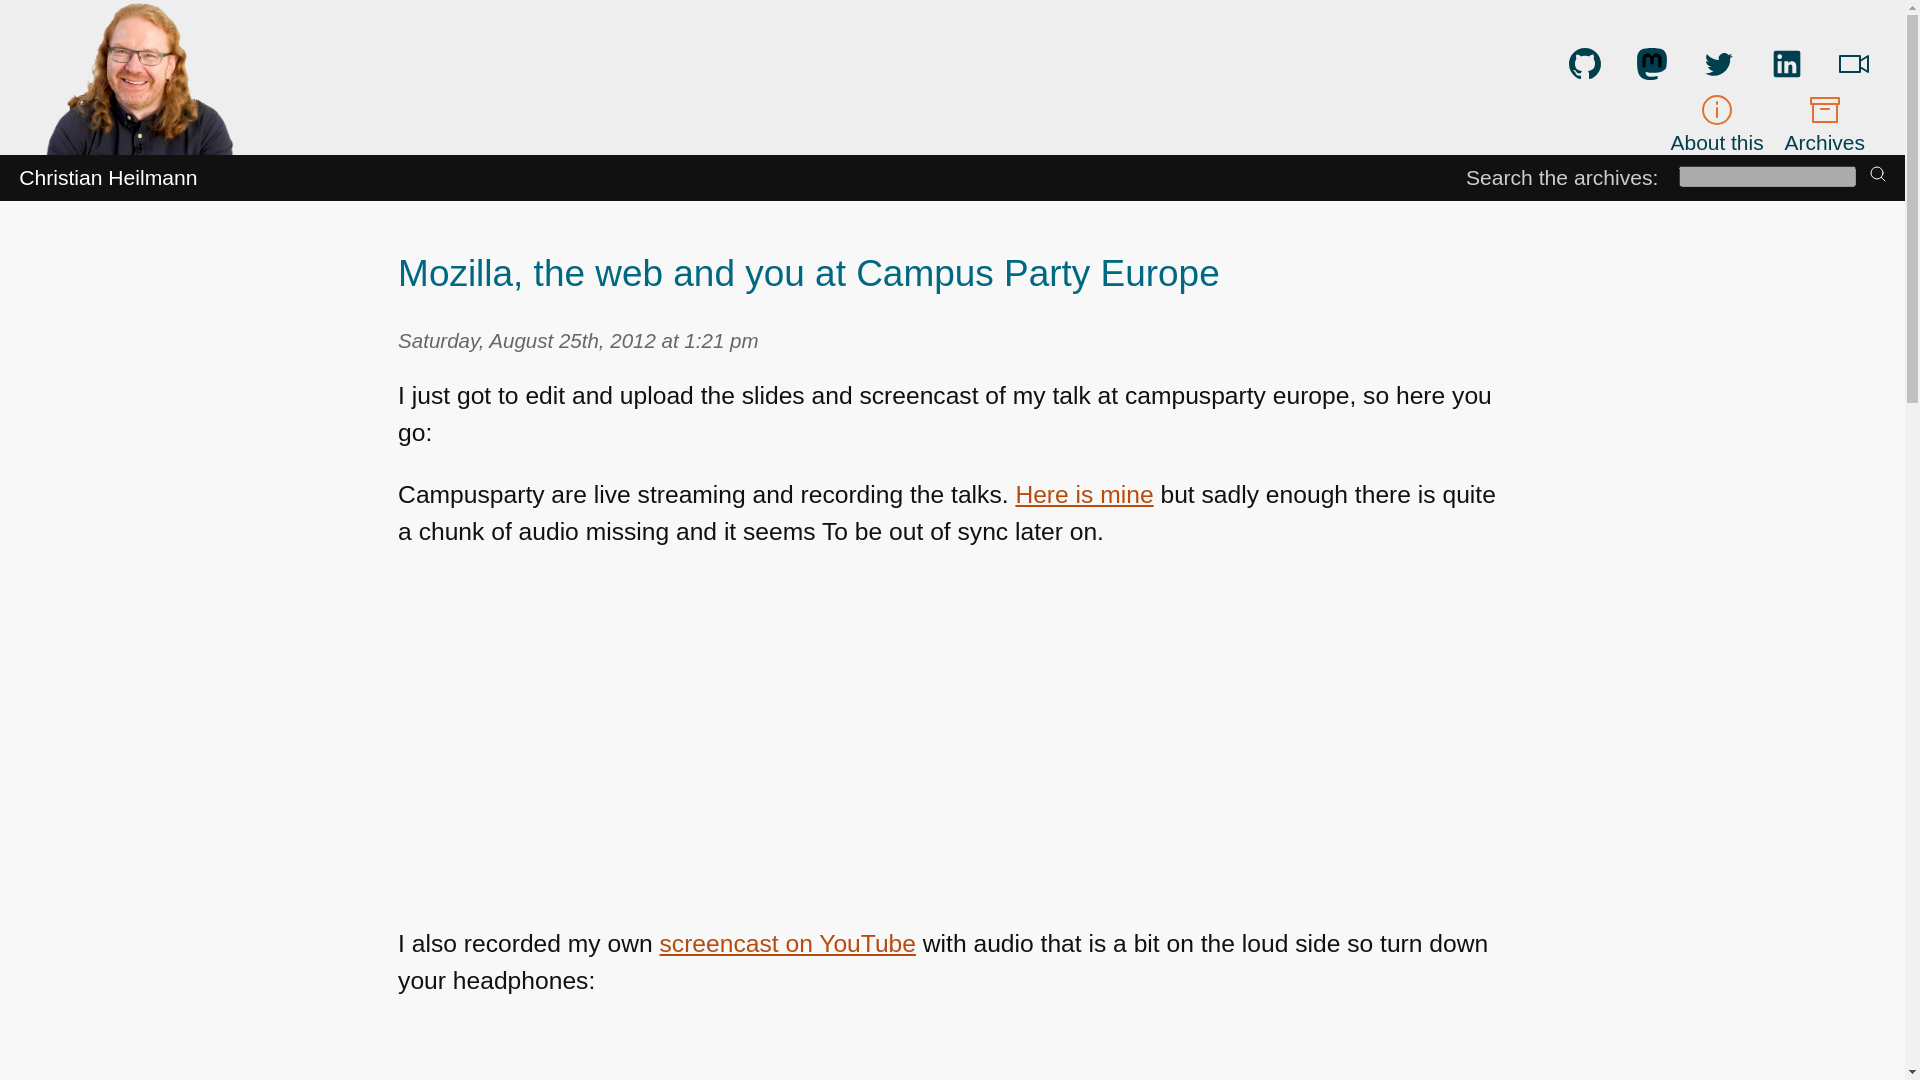  I want to click on Chris Heilmann on Mastodon, so click(1652, 63).